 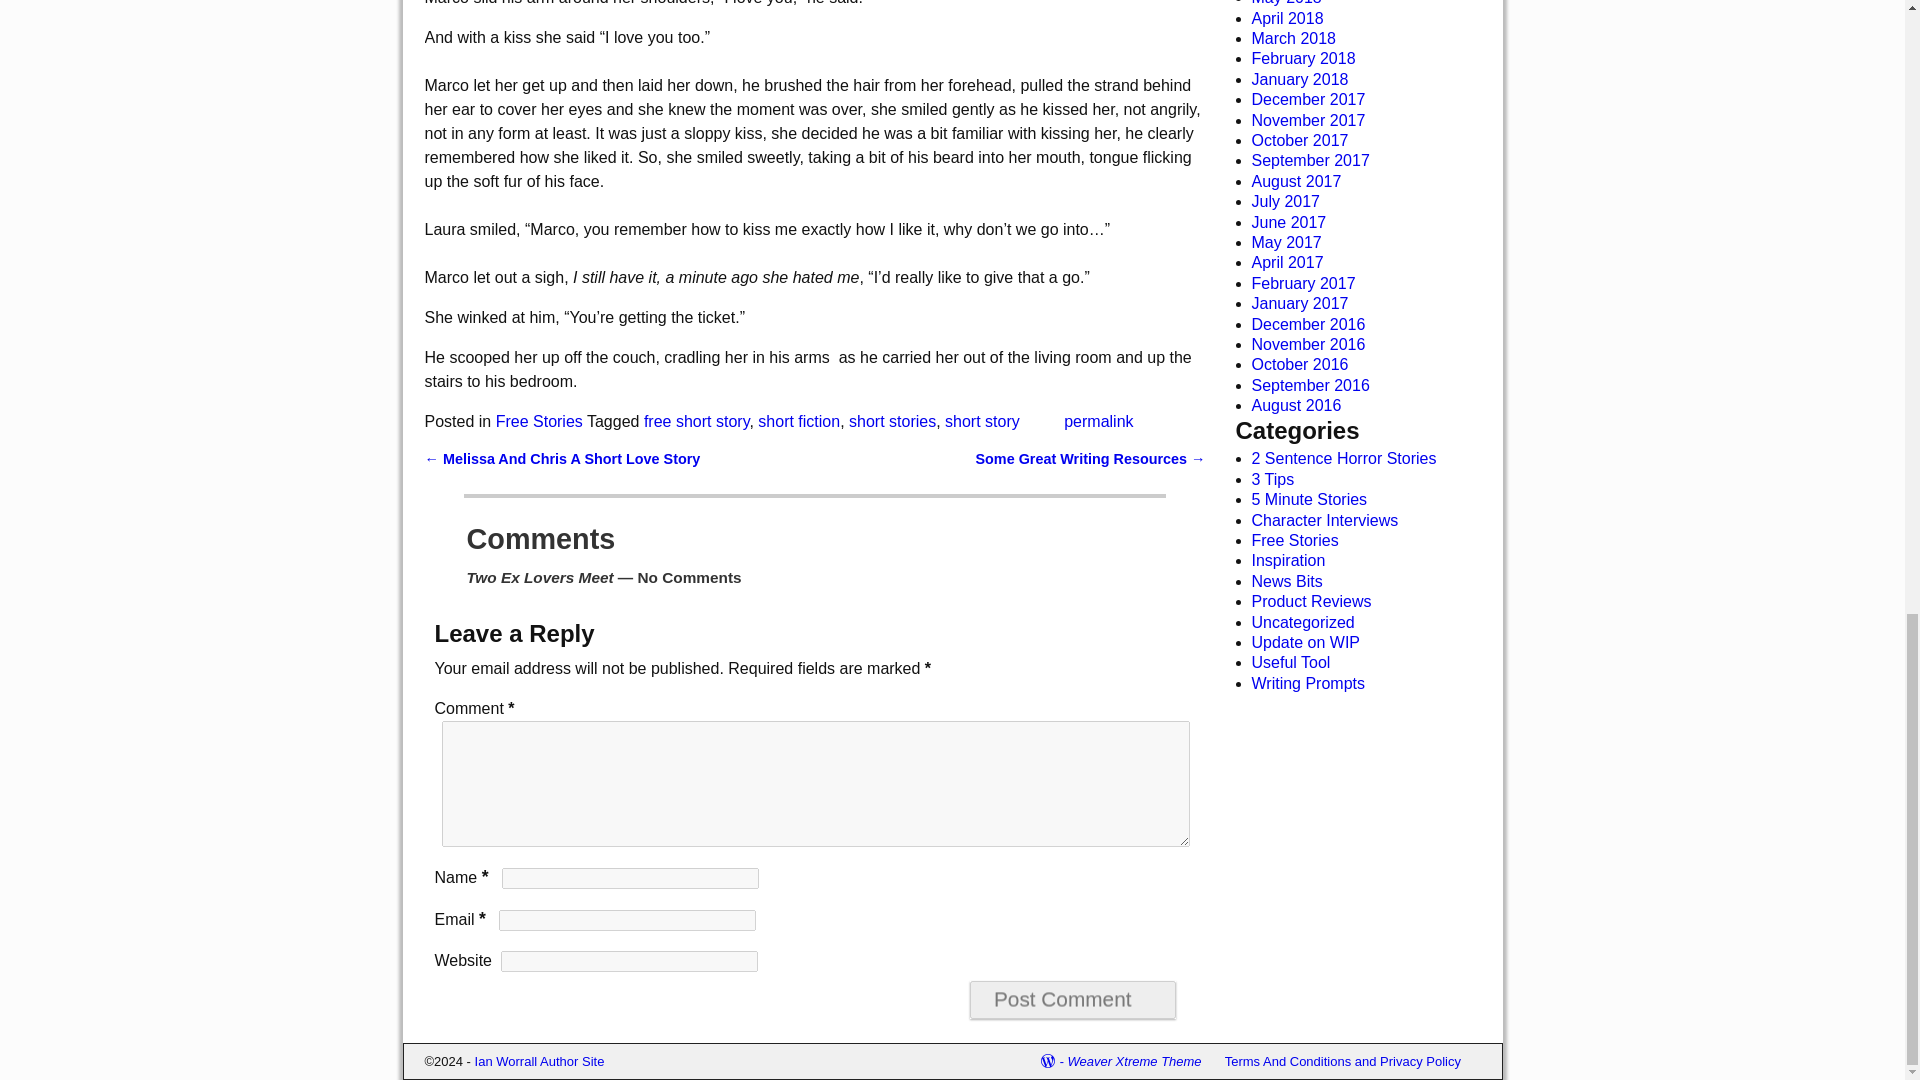 What do you see at coordinates (799, 420) in the screenshot?
I see `short fiction` at bounding box center [799, 420].